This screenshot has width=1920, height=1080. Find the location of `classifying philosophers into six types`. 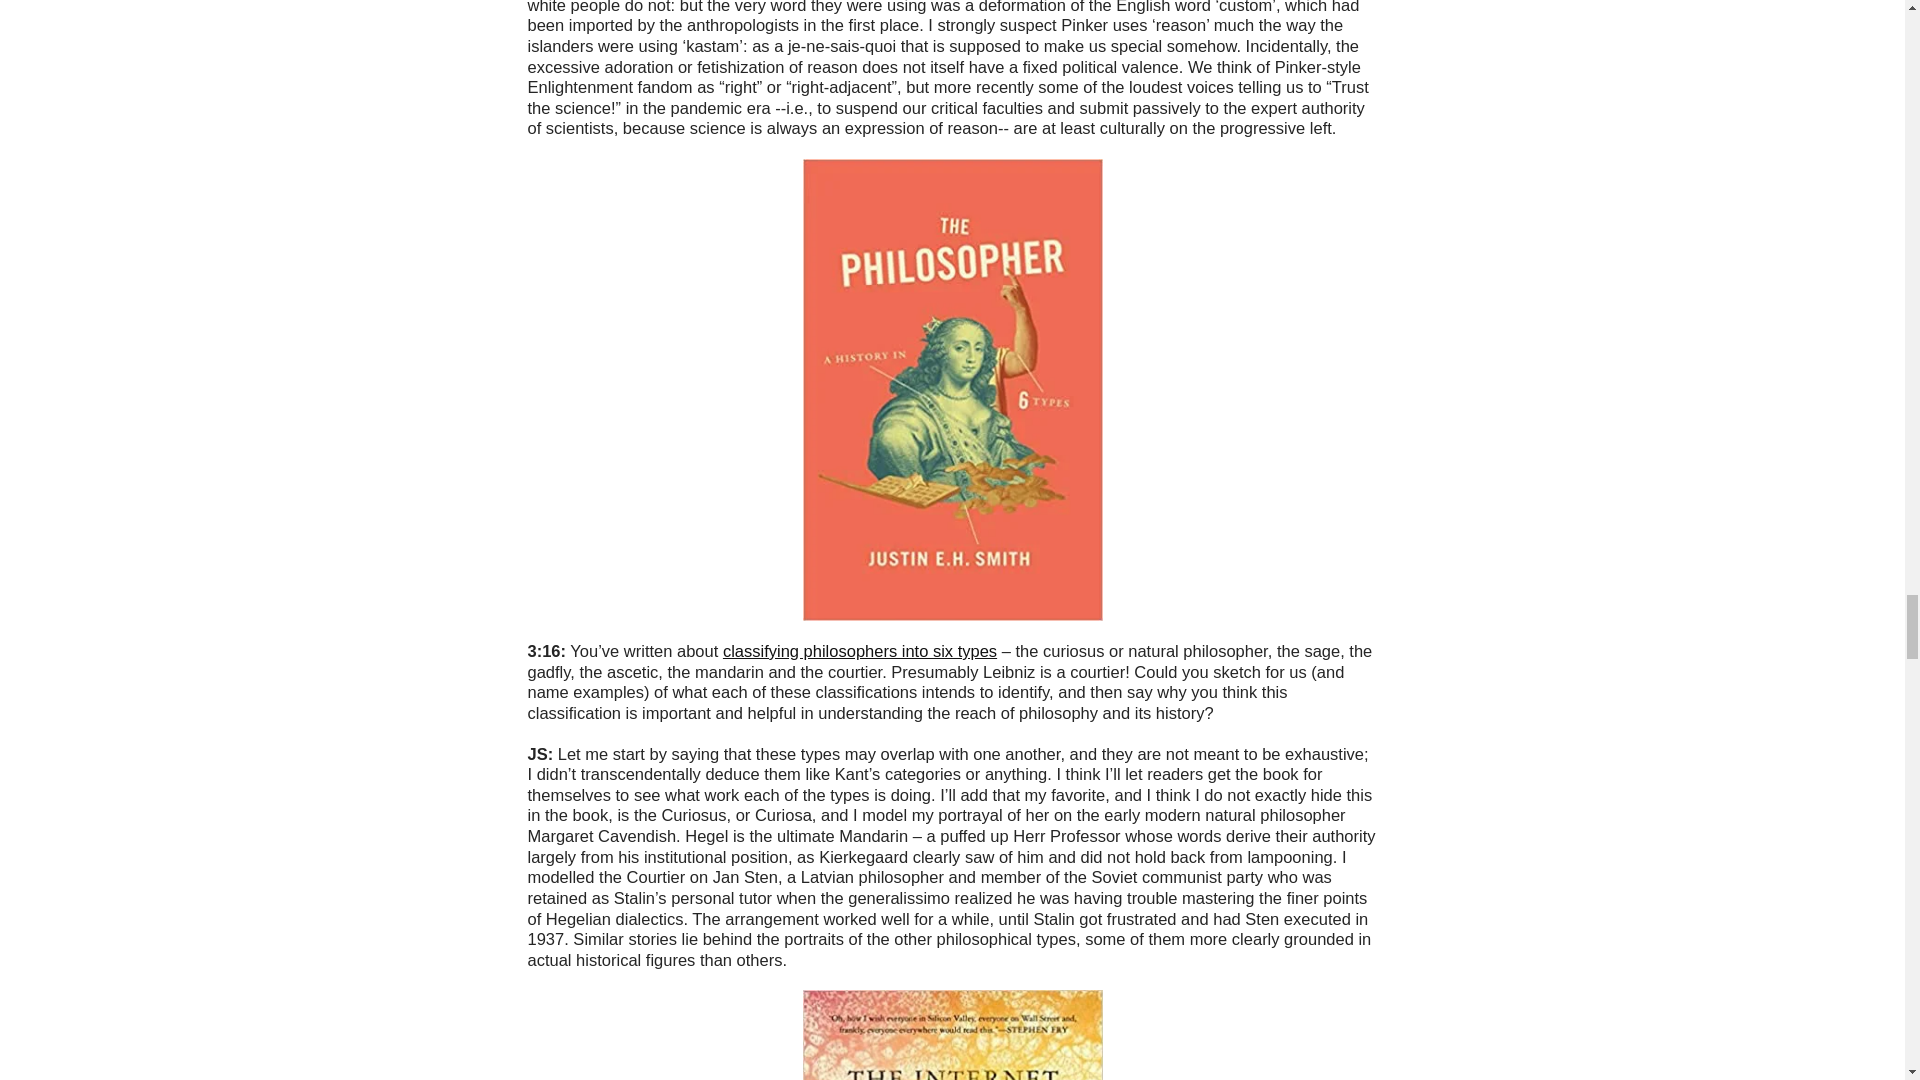

classifying philosophers into six types is located at coordinates (860, 650).